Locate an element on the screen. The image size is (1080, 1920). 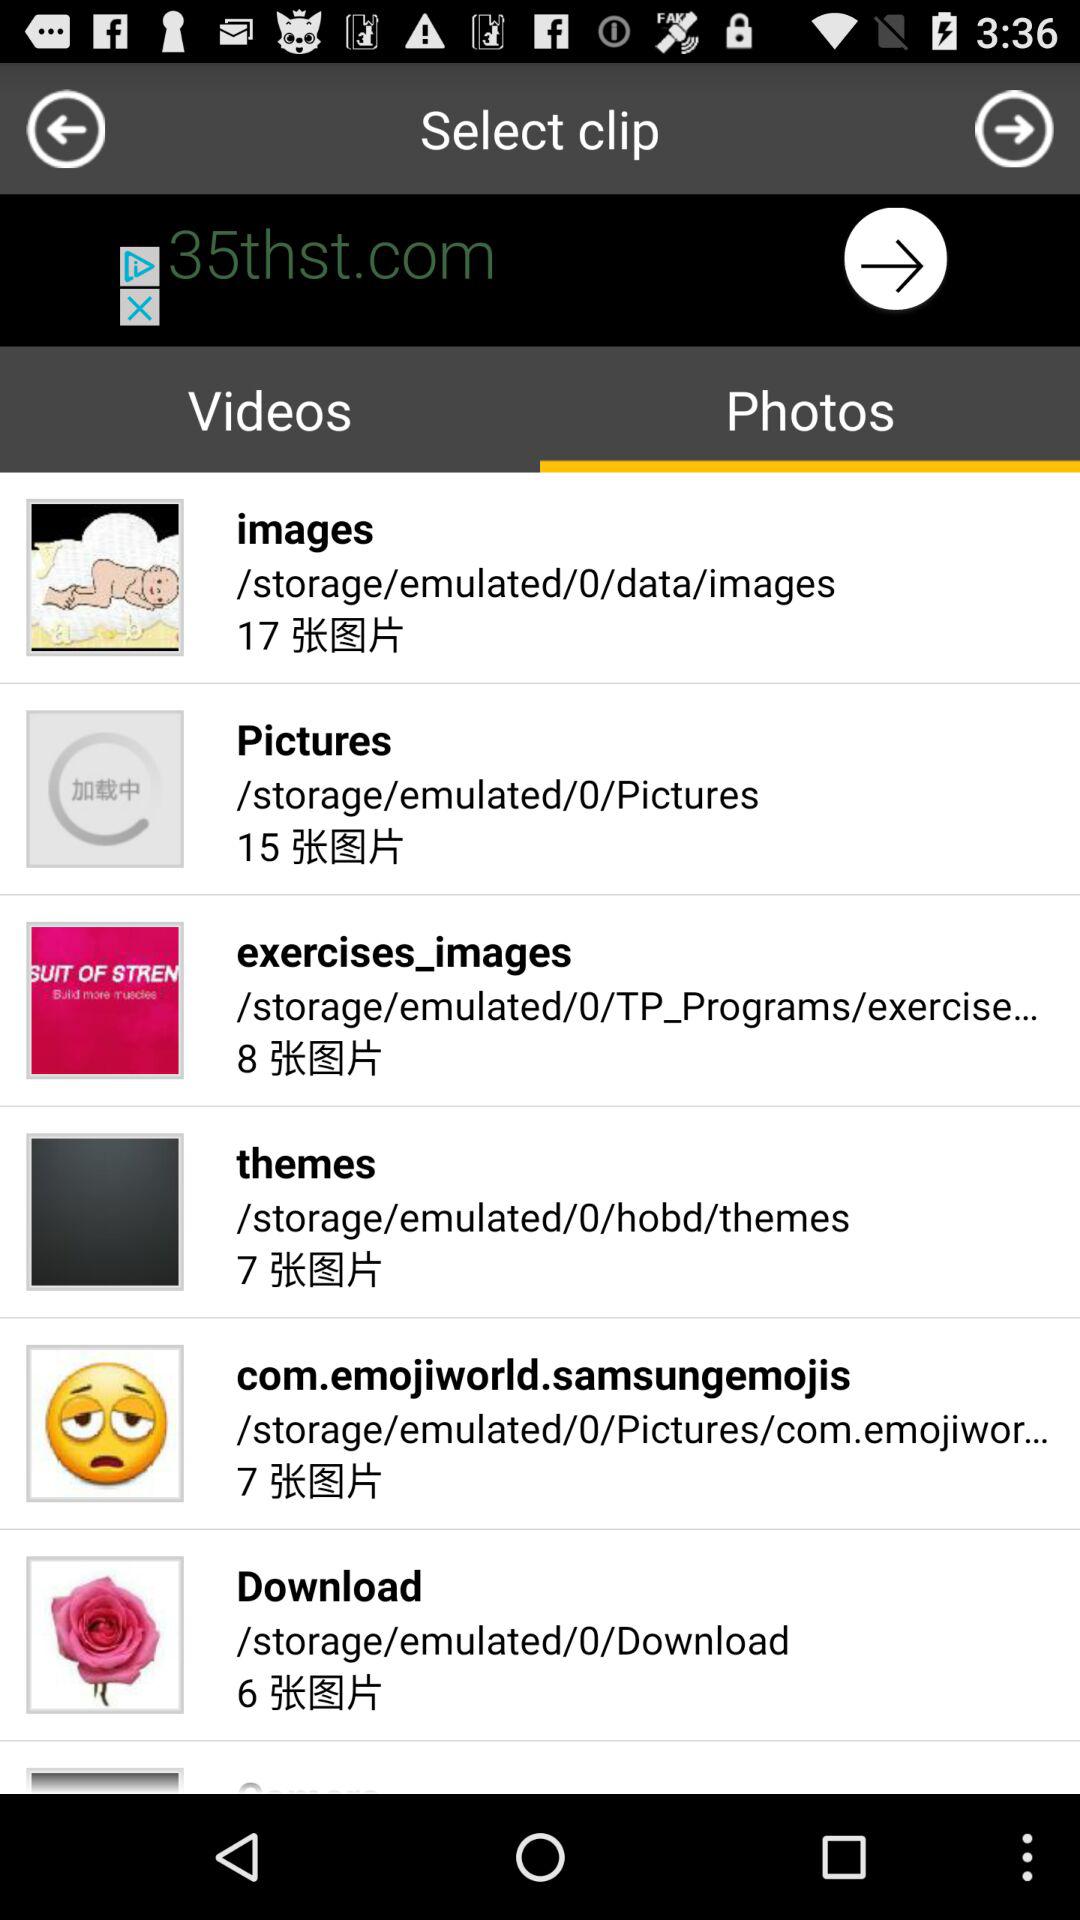
go back is located at coordinates (66, 128).